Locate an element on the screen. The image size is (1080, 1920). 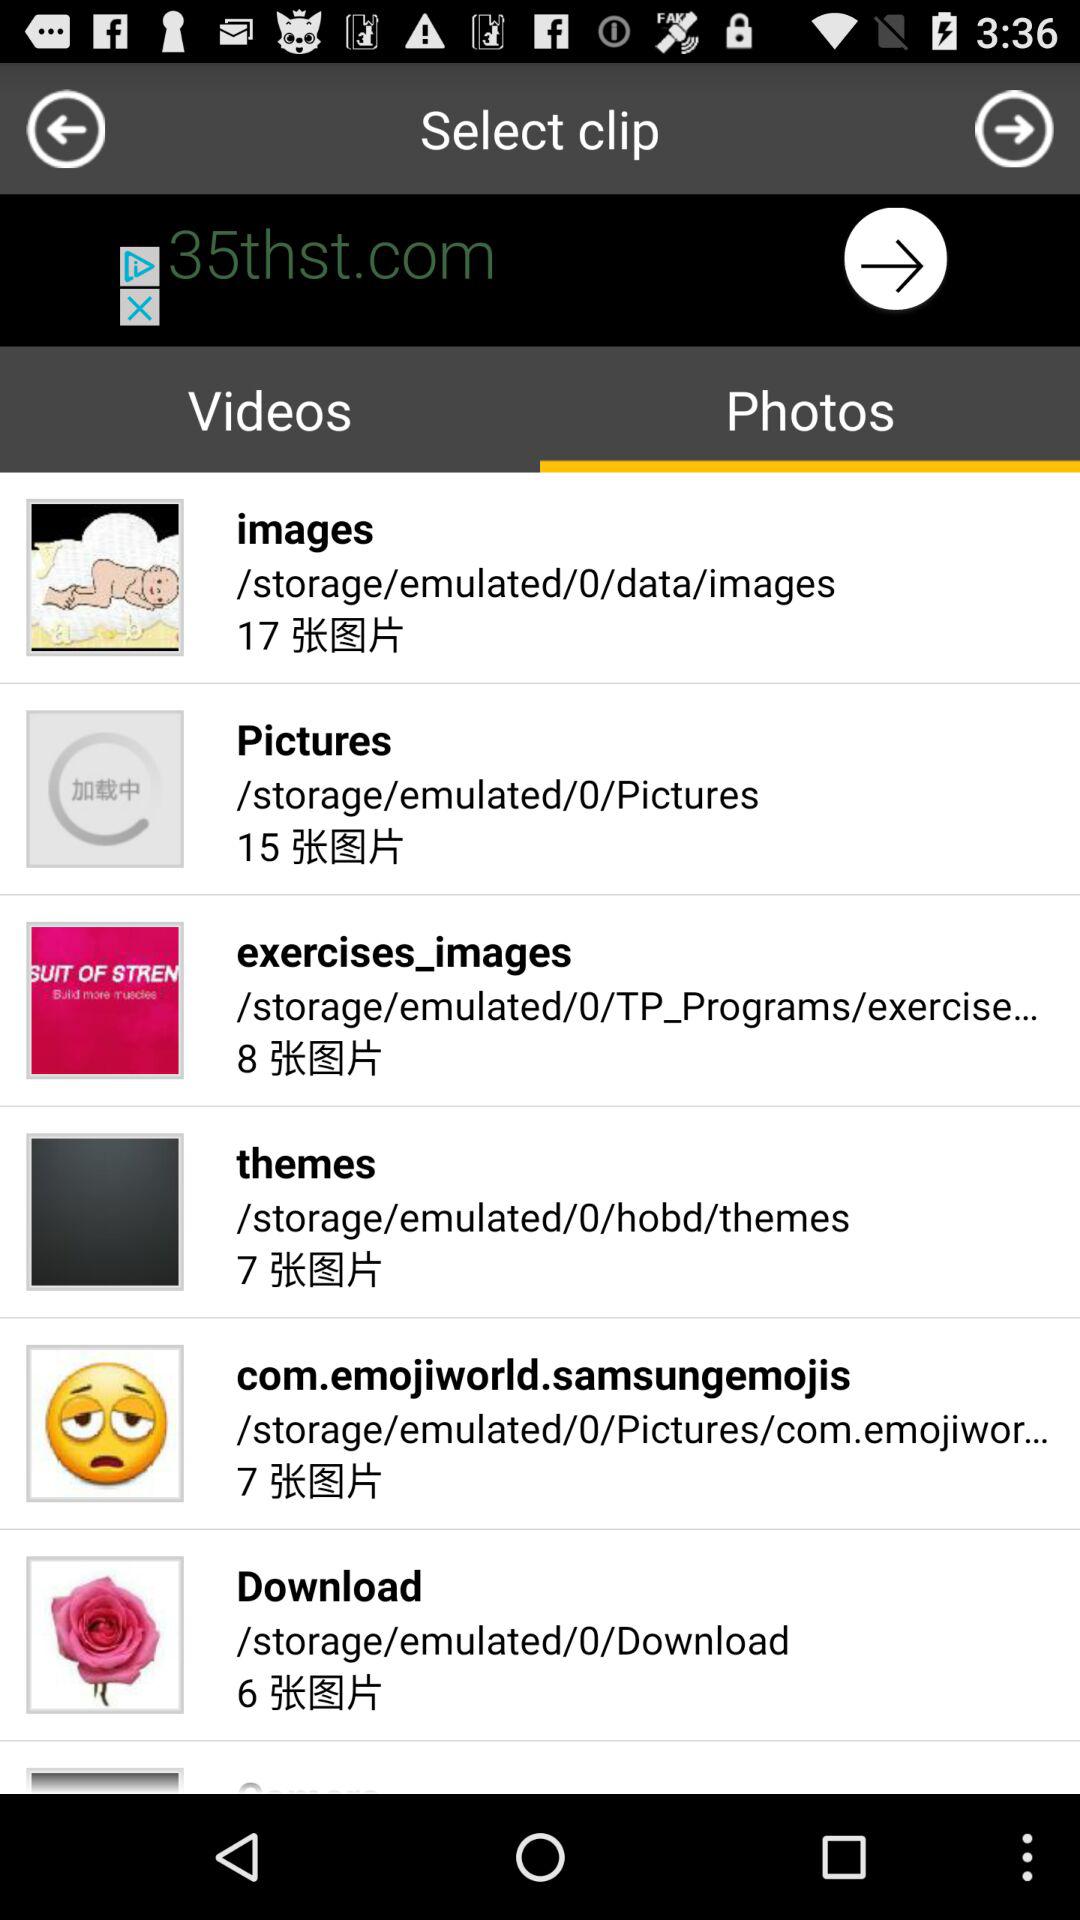
go back is located at coordinates (66, 128).